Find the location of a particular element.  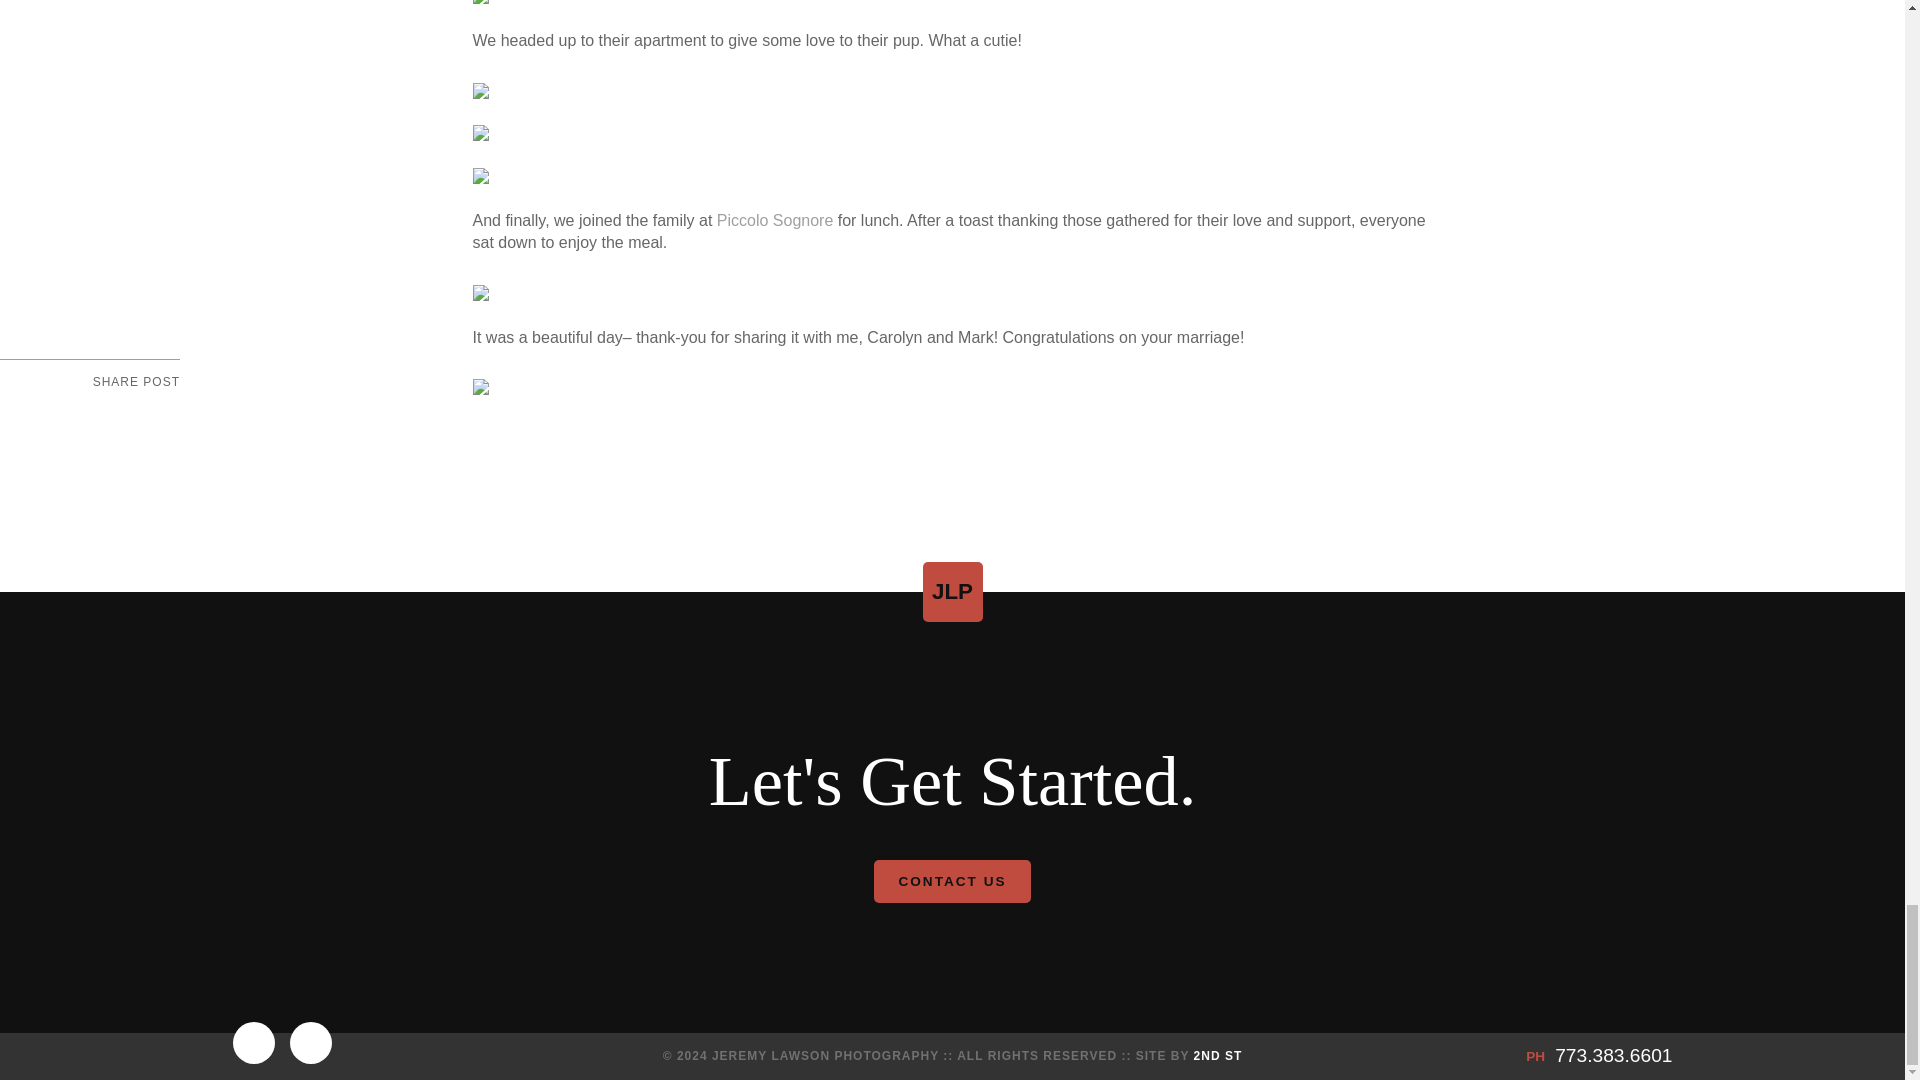

pinterest is located at coordinates (164, 416).